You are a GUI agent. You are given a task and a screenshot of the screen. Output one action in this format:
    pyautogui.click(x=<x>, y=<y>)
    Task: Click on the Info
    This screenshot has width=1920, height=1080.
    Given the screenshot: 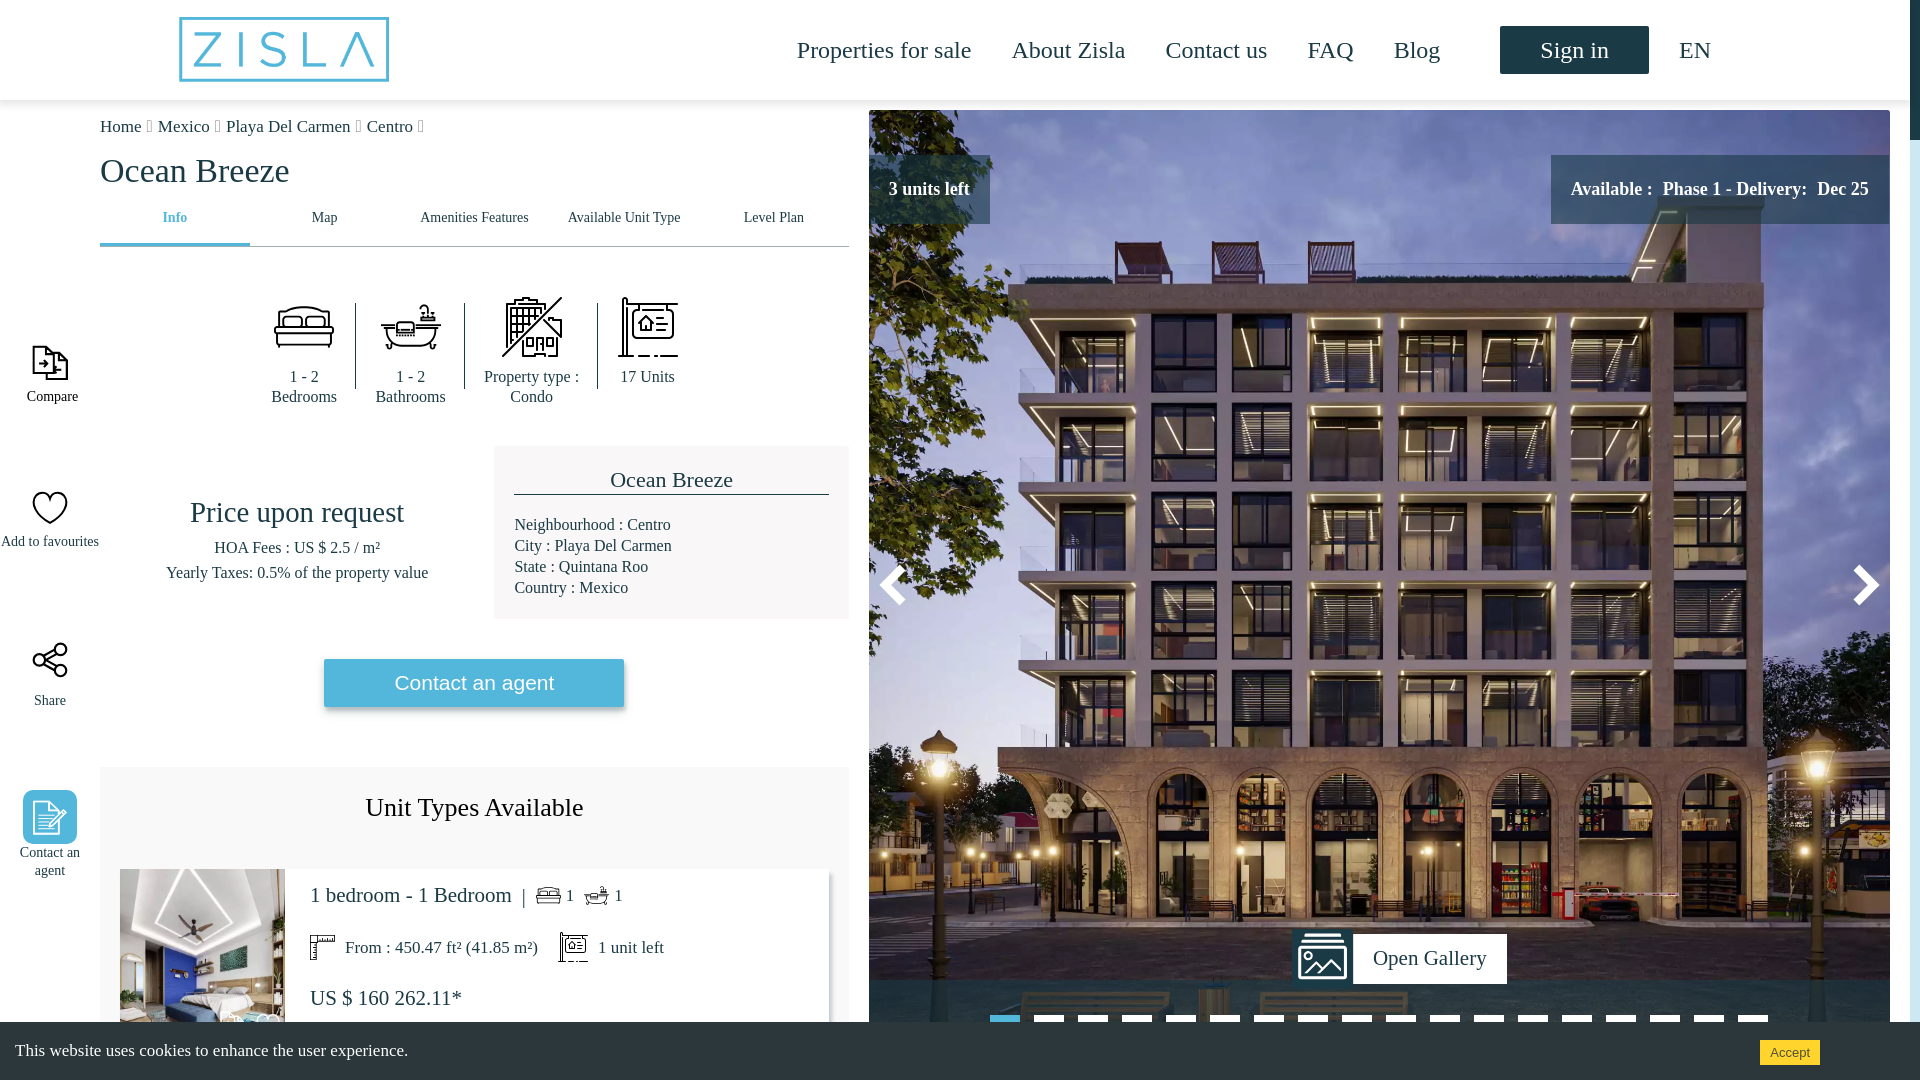 What is the action you would take?
    pyautogui.click(x=174, y=222)
    